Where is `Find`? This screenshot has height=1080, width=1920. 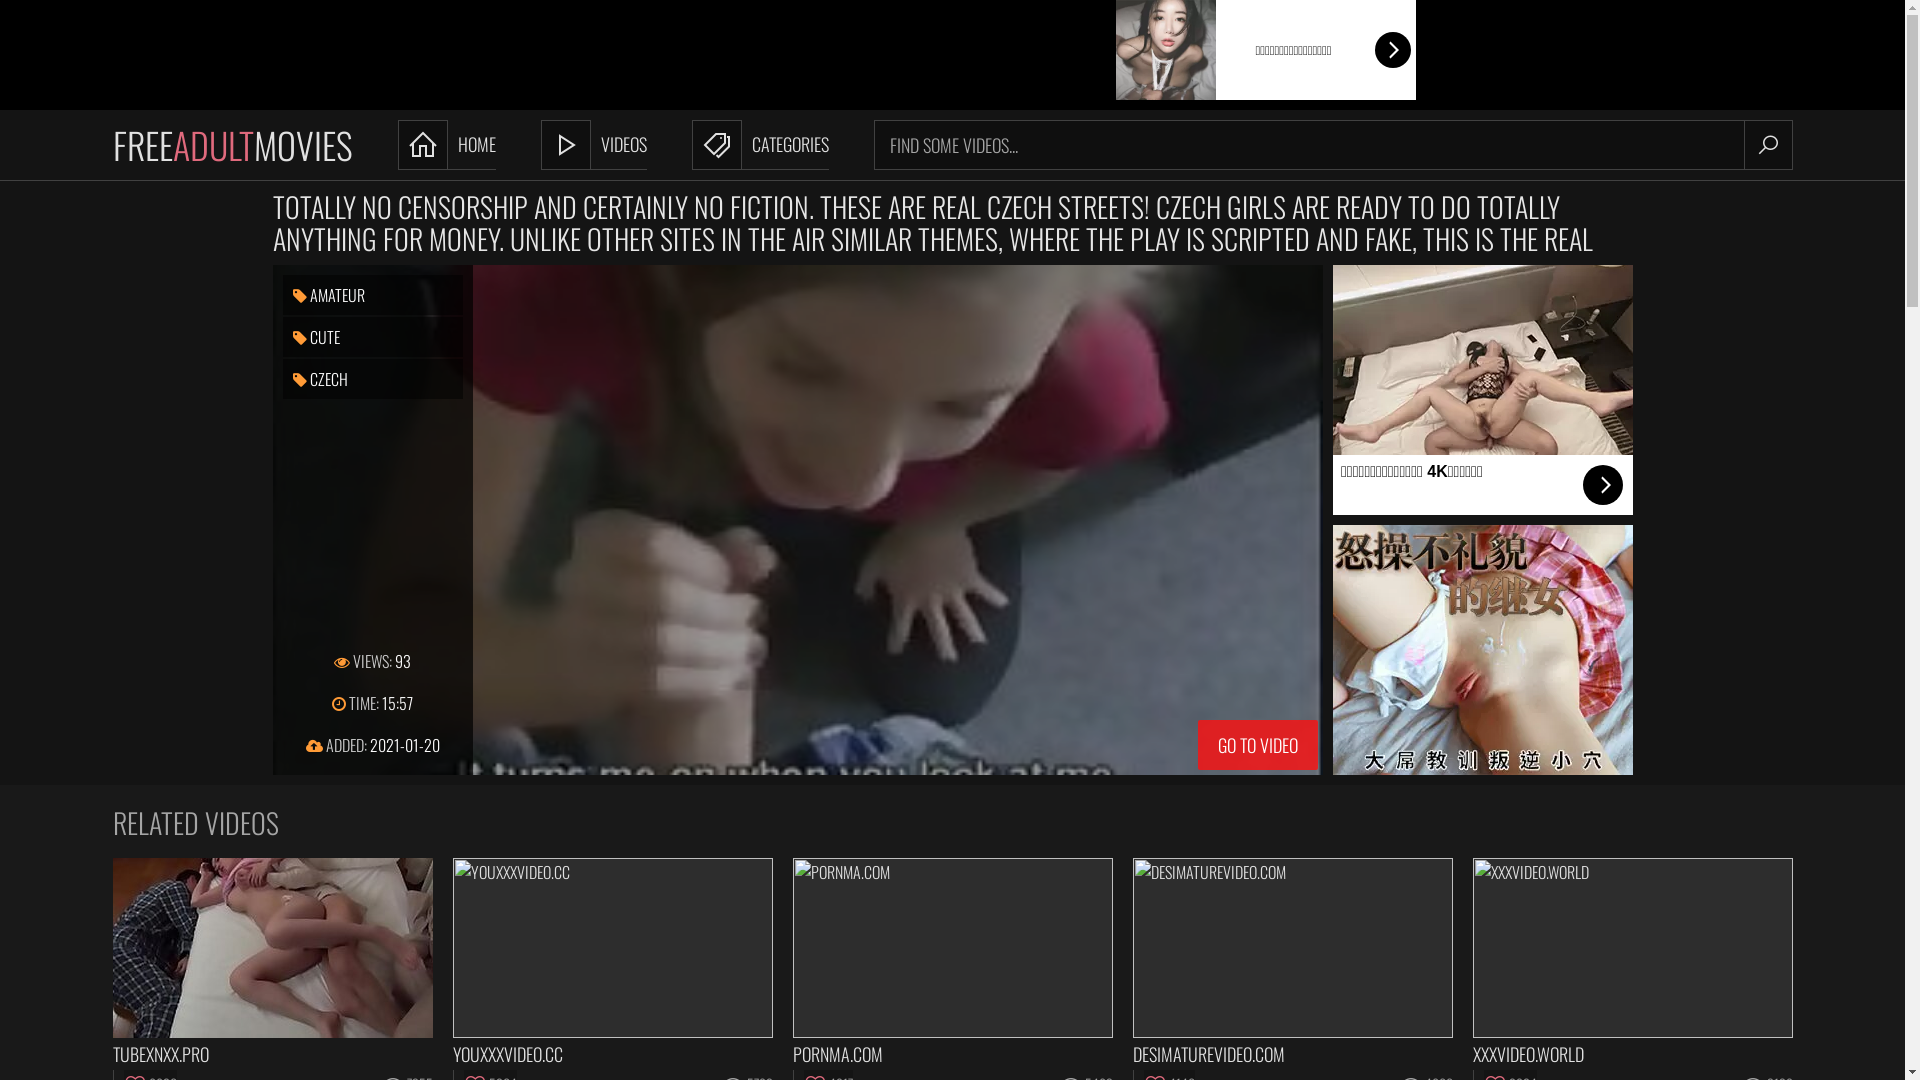
Find is located at coordinates (1768, 145).